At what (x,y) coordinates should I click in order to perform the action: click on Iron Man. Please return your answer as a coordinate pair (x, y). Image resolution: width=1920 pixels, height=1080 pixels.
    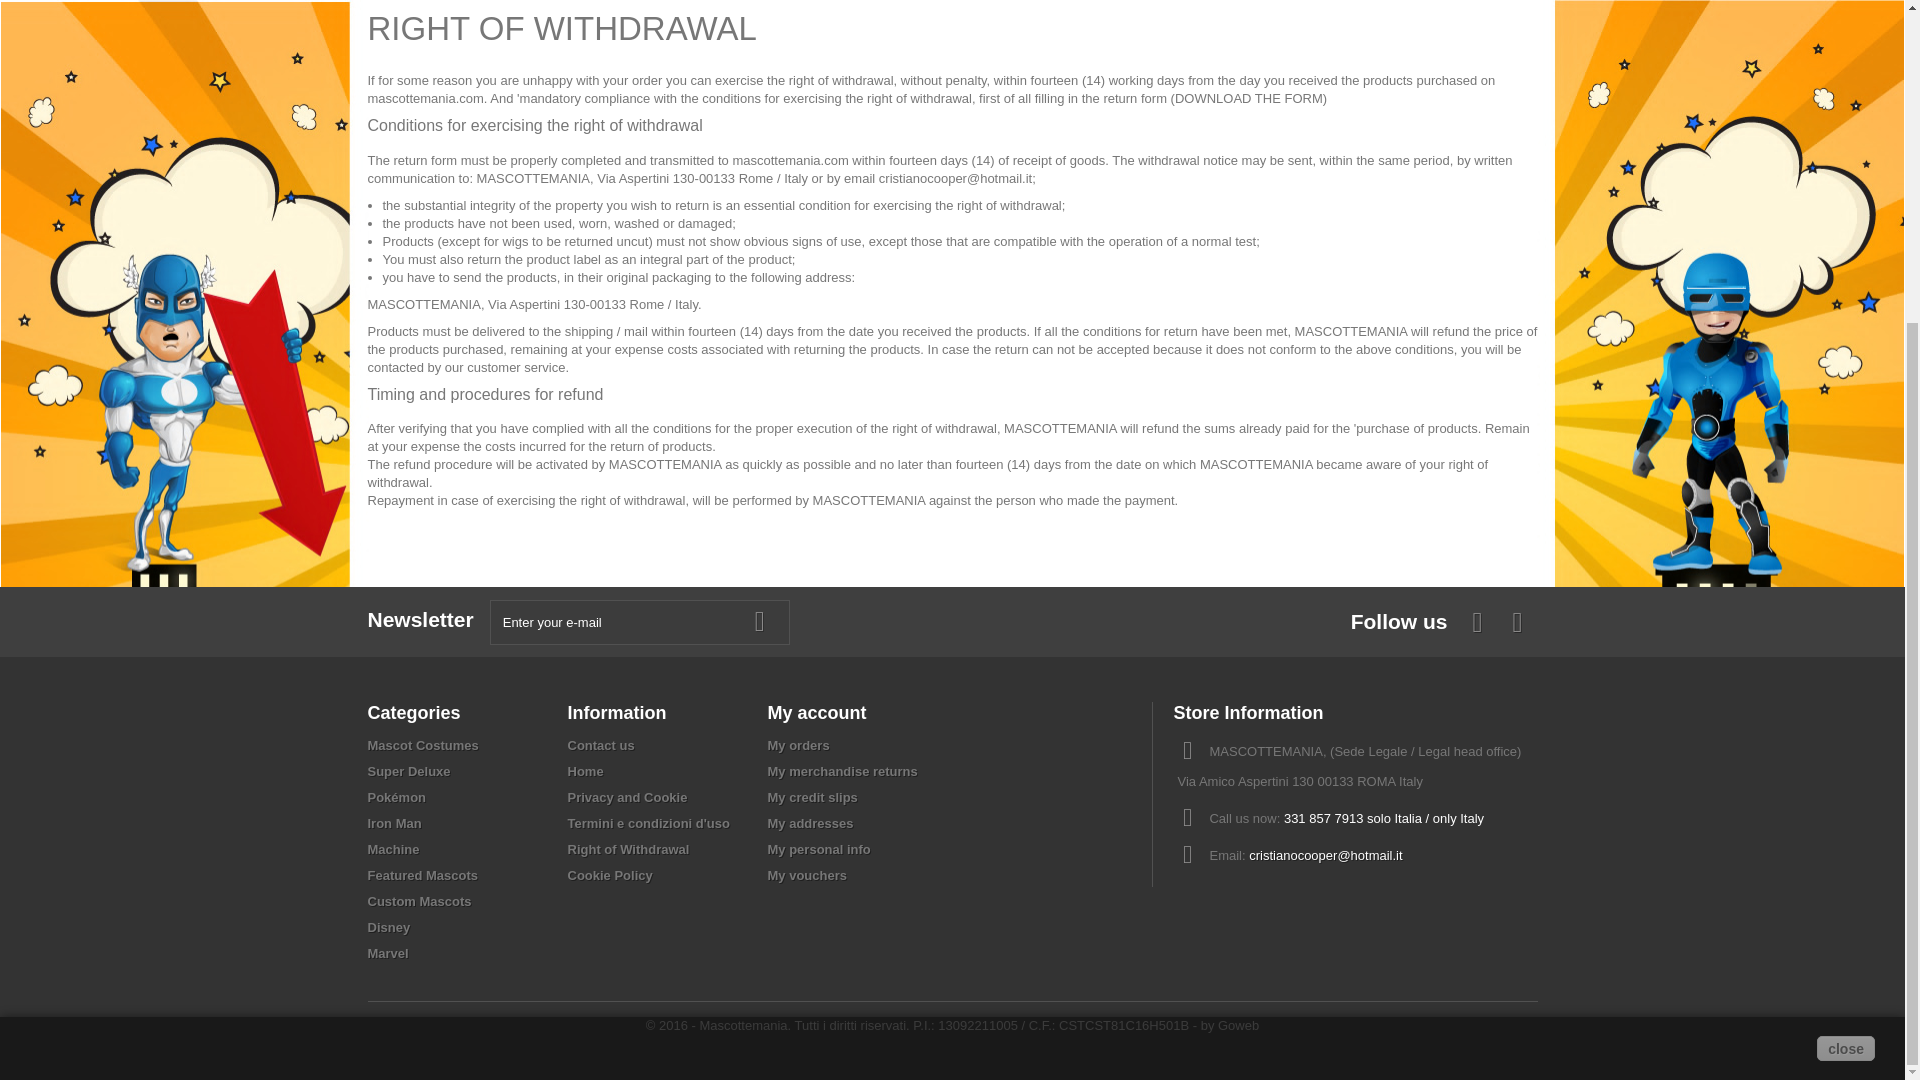
    Looking at the image, I should click on (395, 823).